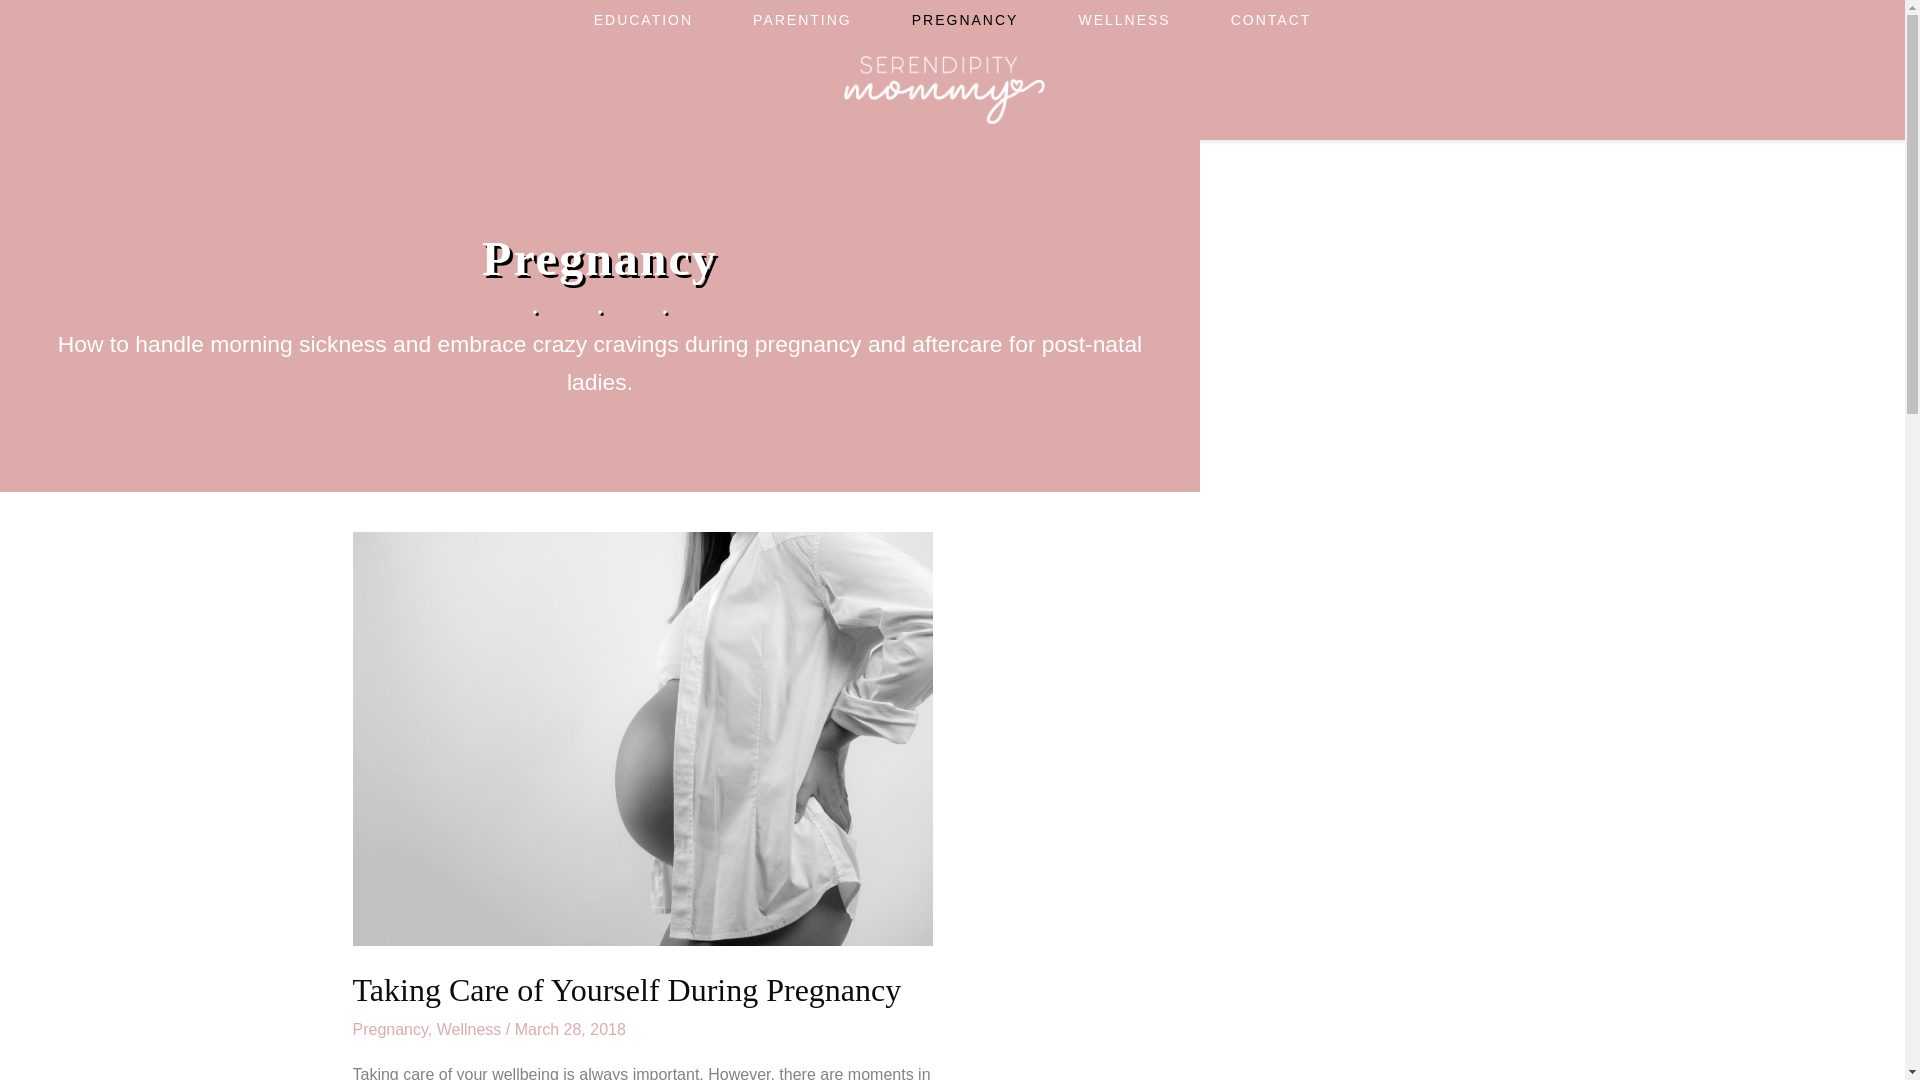  What do you see at coordinates (1124, 20) in the screenshot?
I see `WELLNESS` at bounding box center [1124, 20].